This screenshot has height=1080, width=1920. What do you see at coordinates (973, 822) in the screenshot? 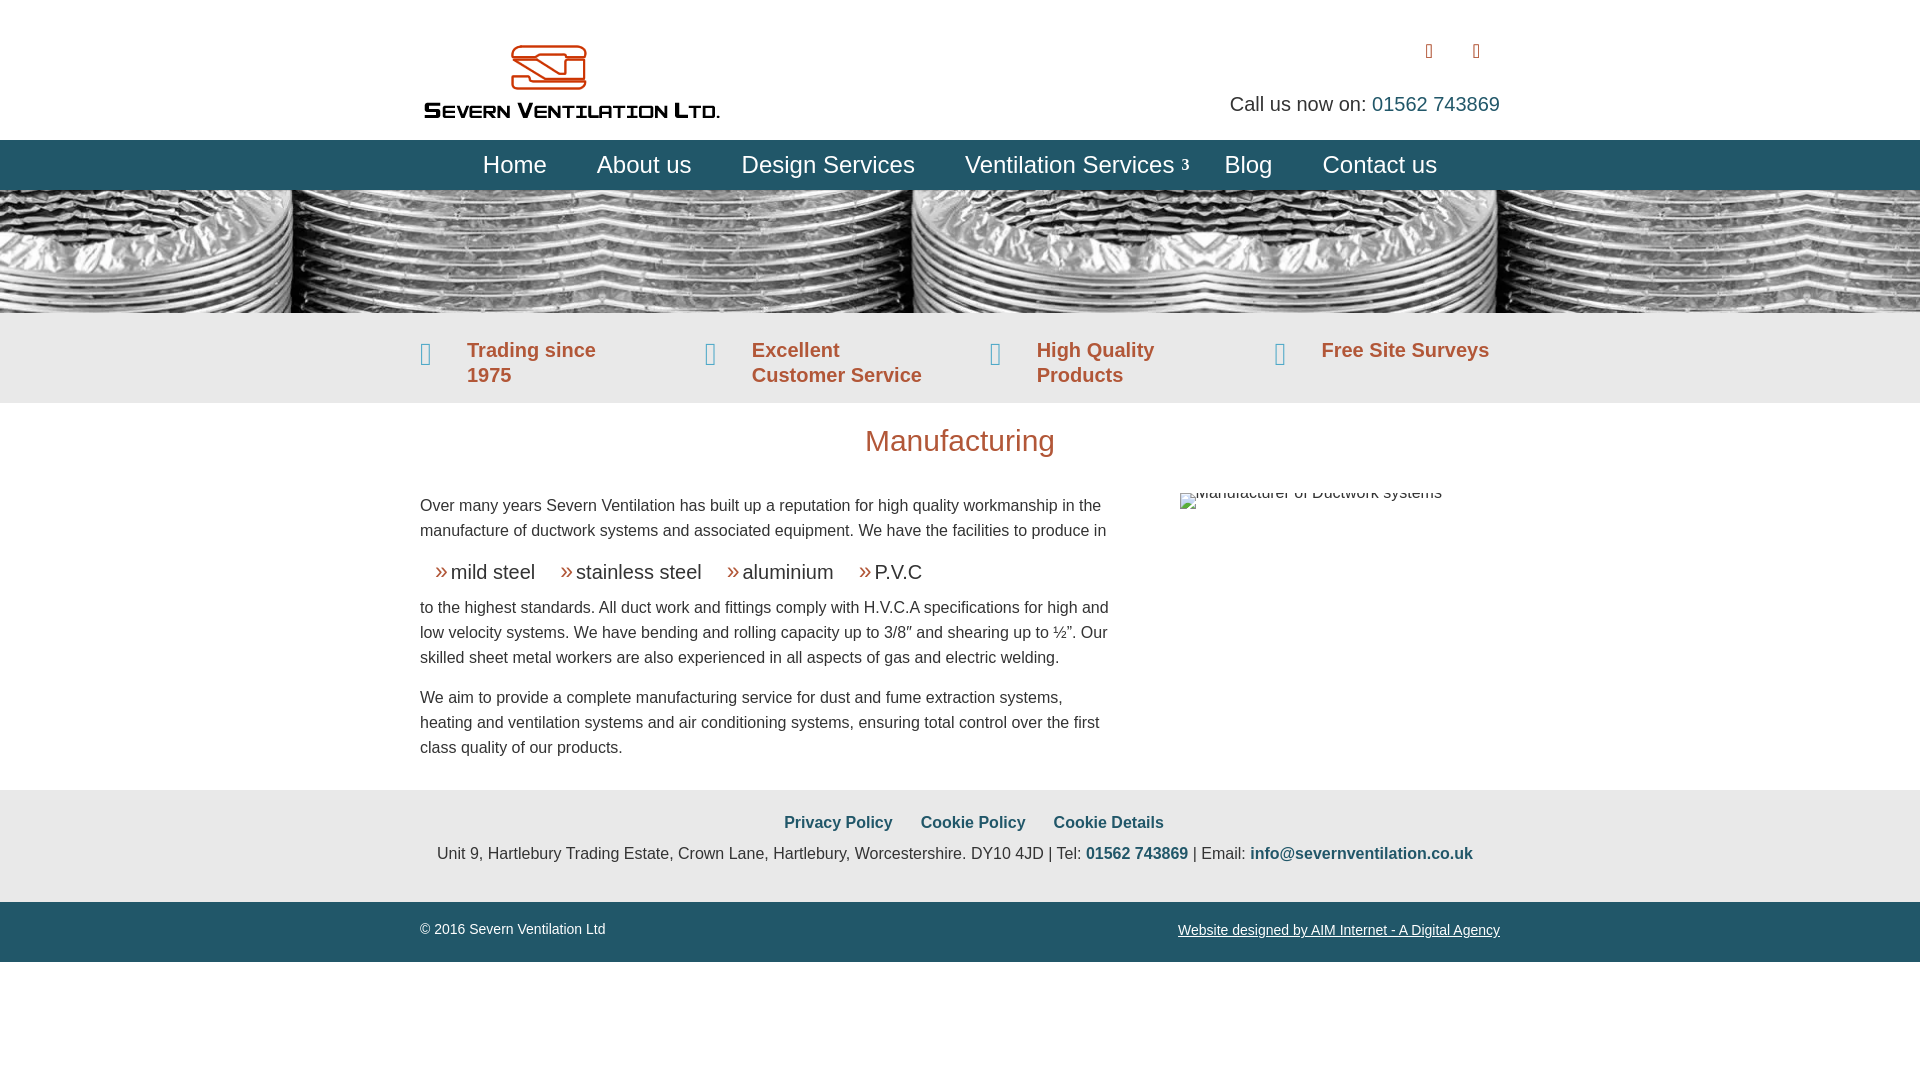
I see `Cookie Policy` at bounding box center [973, 822].